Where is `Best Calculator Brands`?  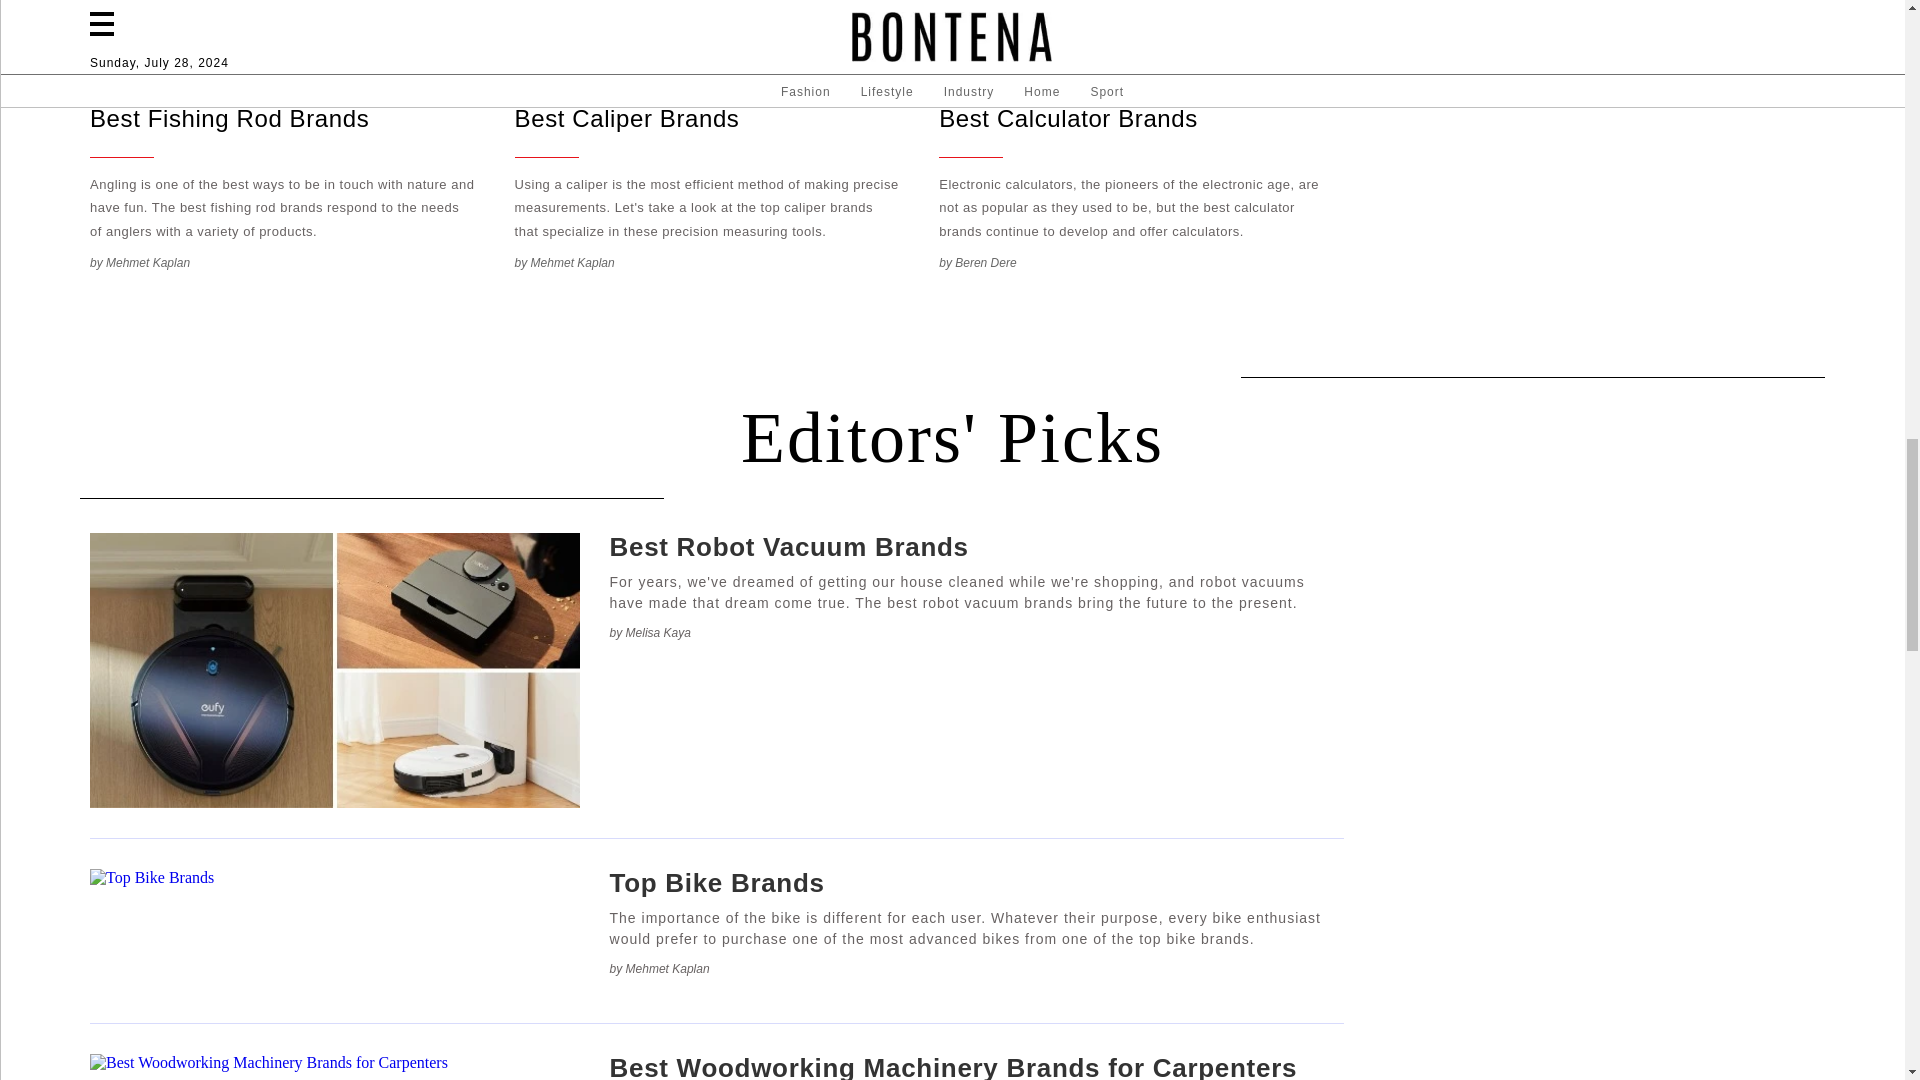 Best Calculator Brands is located at coordinates (1133, 59).